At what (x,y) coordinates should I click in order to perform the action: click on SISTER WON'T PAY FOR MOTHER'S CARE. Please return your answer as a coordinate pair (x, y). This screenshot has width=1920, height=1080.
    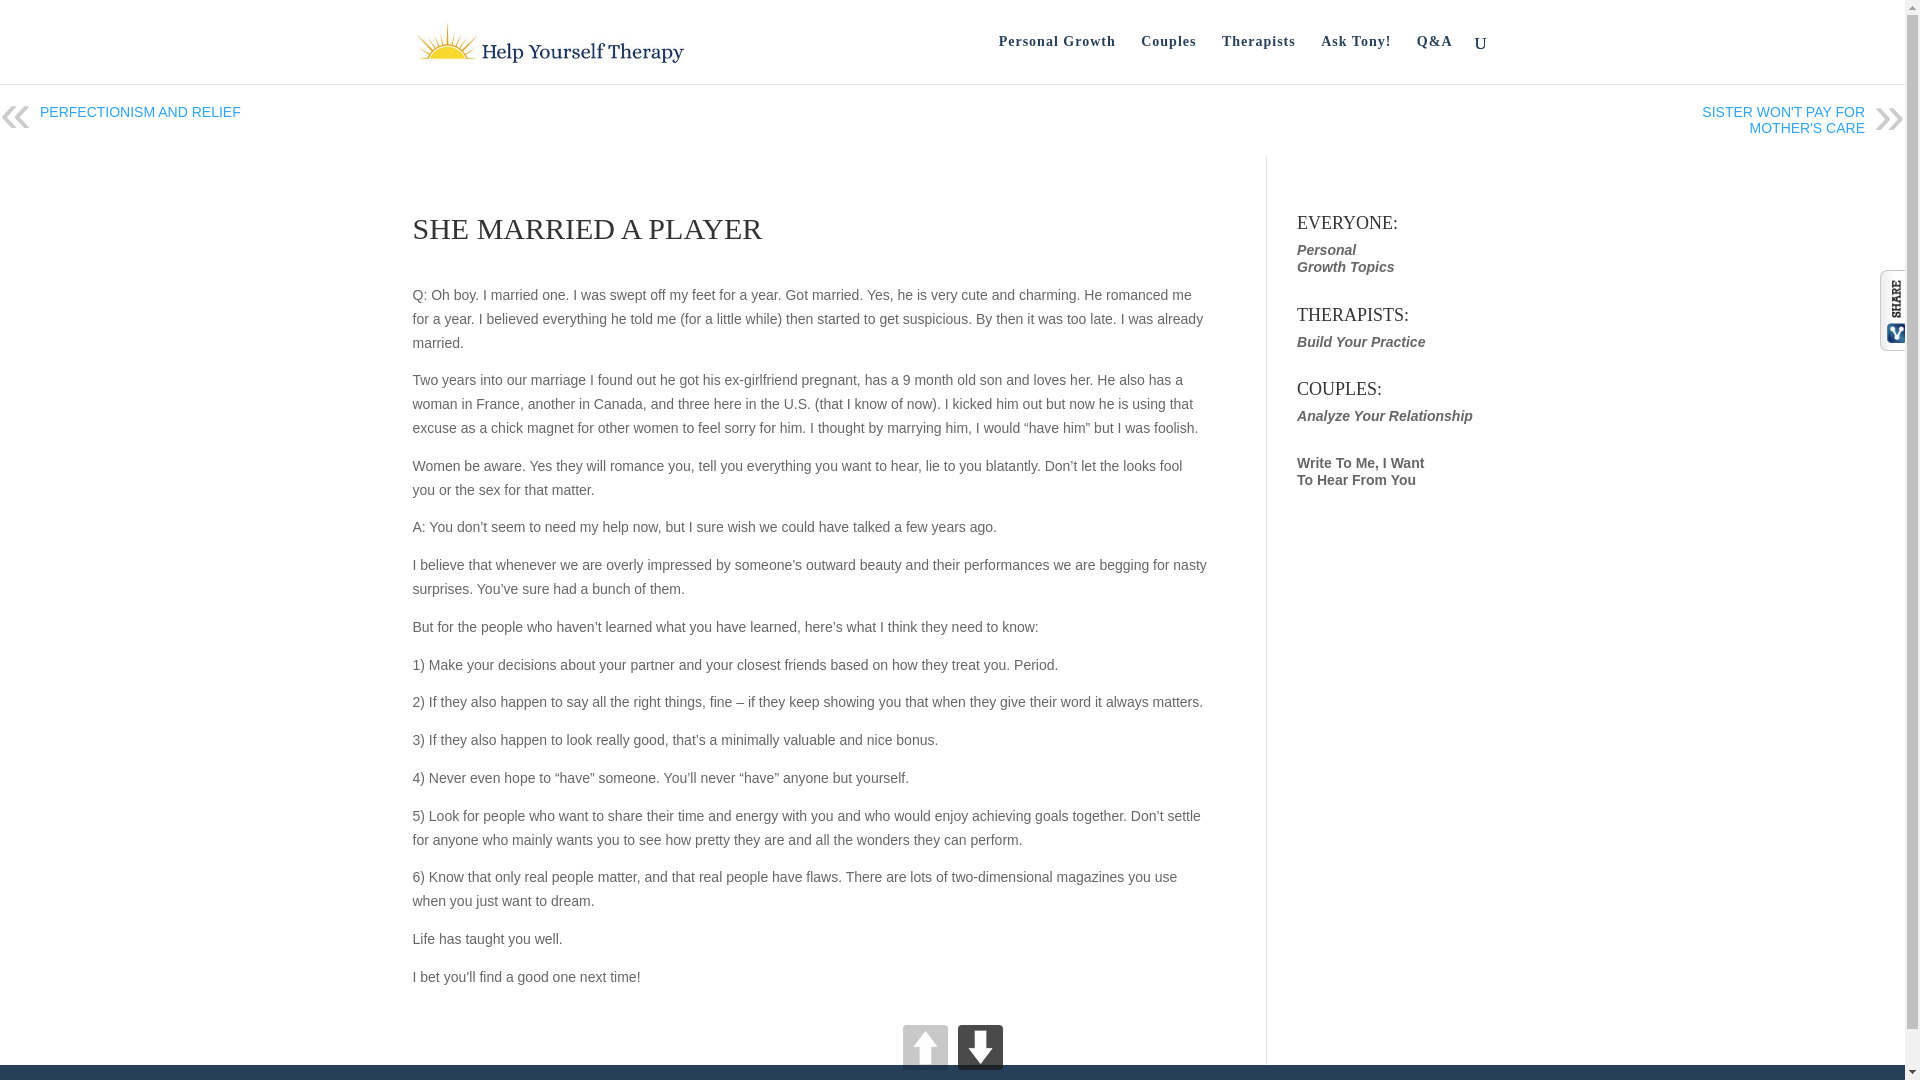
    Looking at the image, I should click on (1782, 120).